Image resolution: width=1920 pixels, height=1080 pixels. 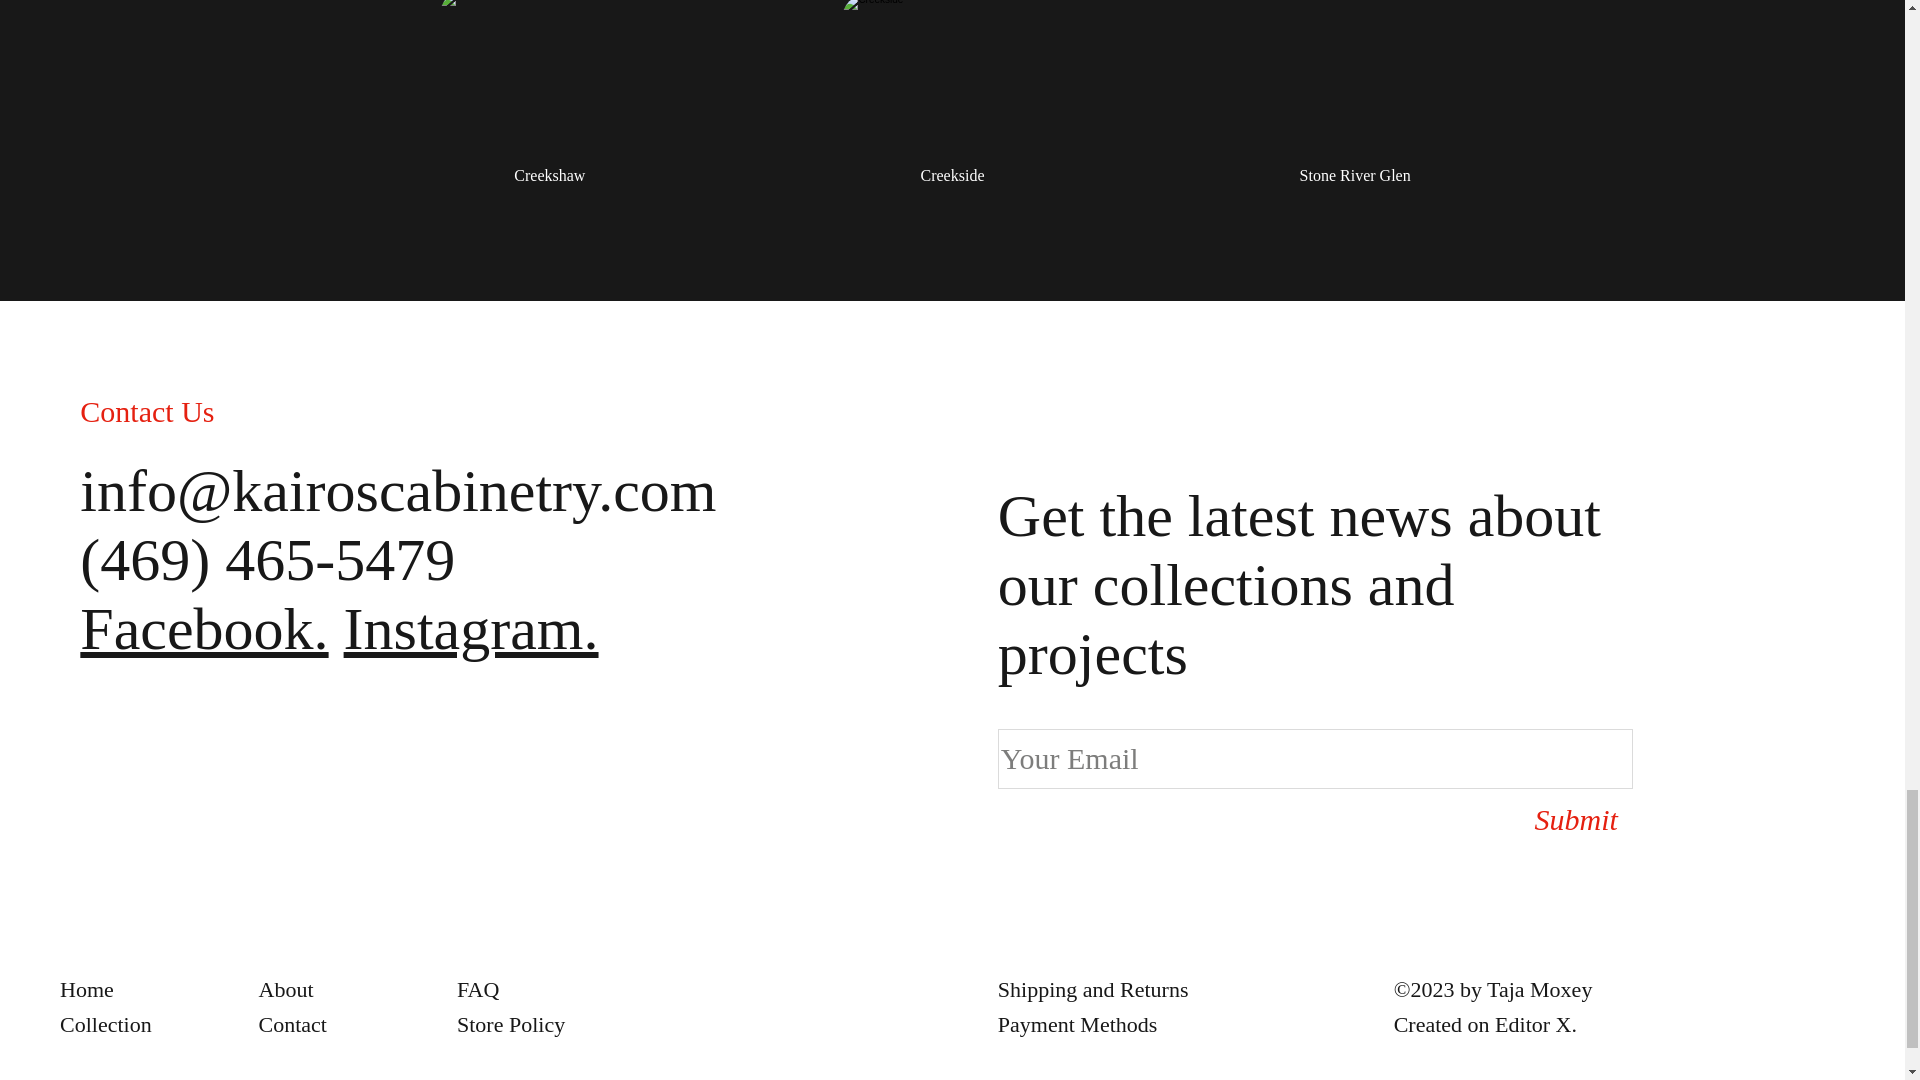 I want to click on Contact, so click(x=292, y=1024).